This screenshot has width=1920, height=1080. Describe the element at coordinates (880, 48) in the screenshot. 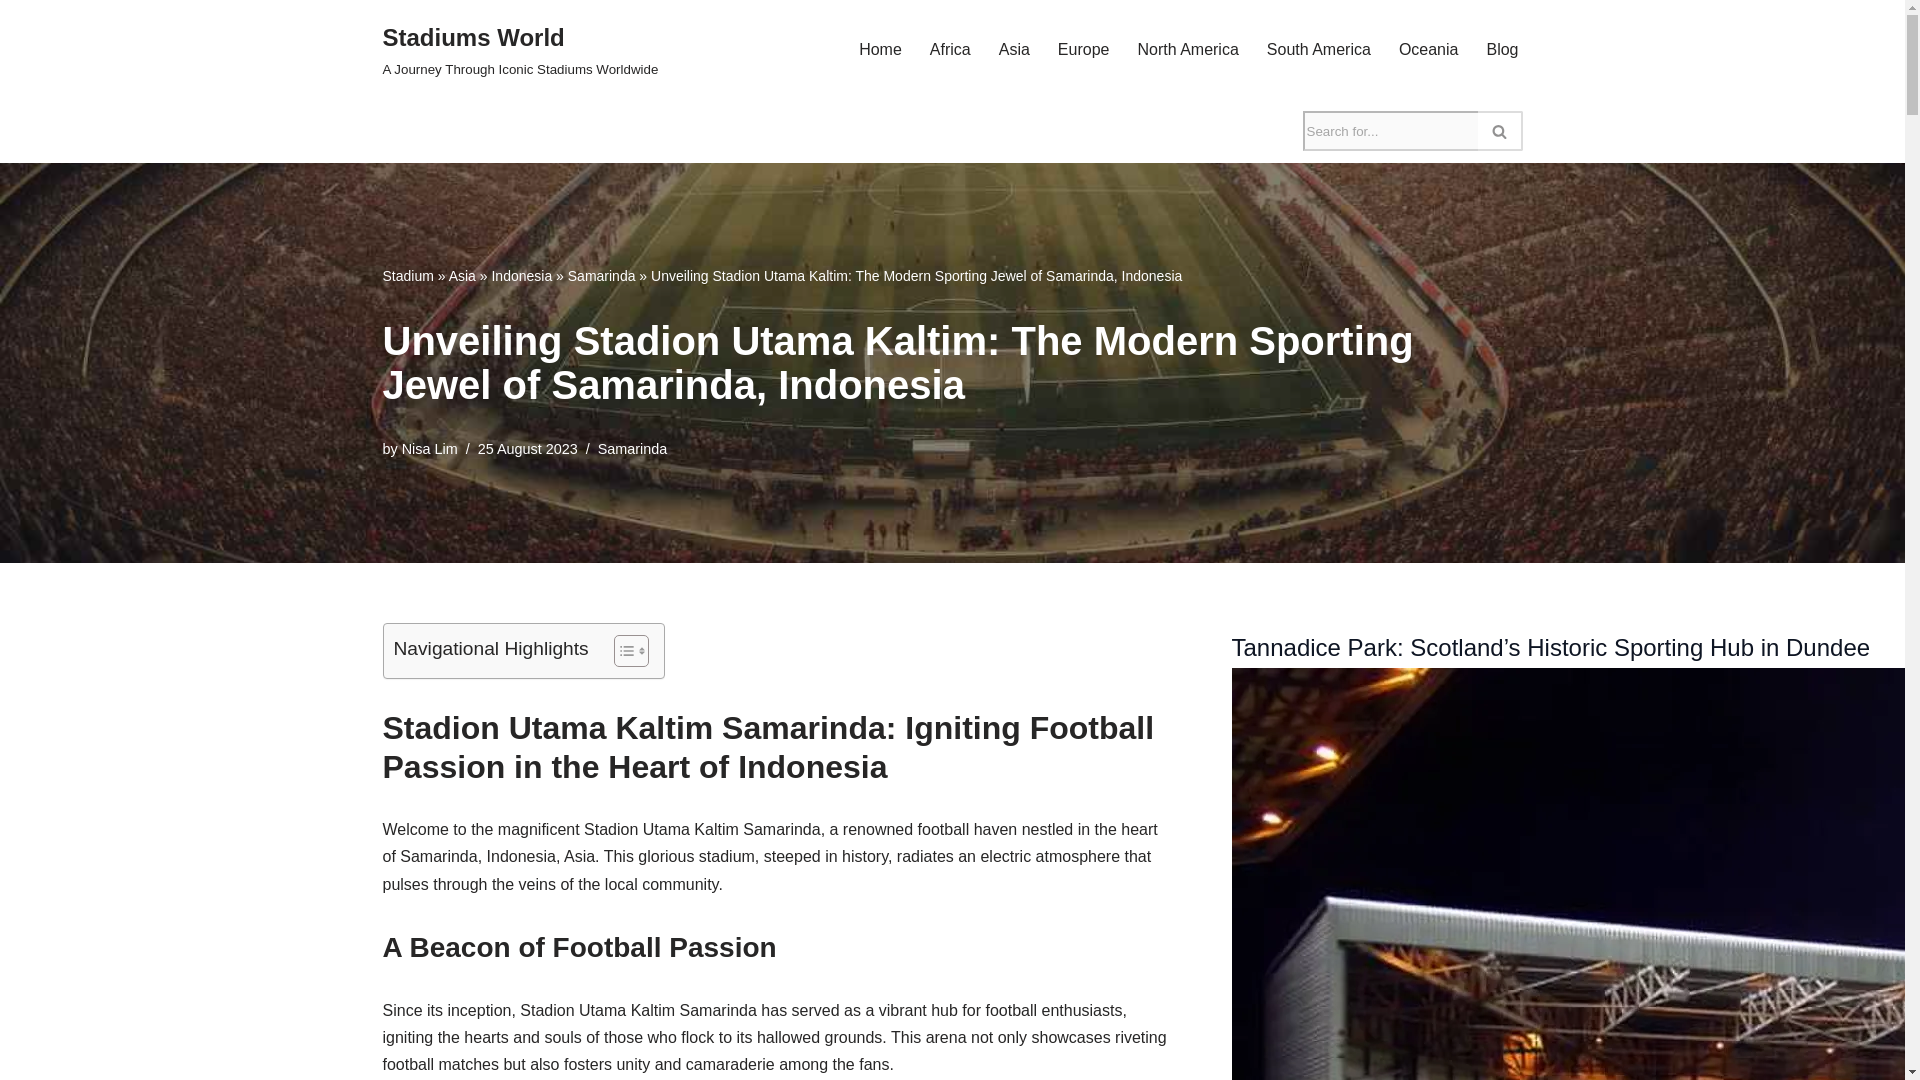

I see `Home` at that location.